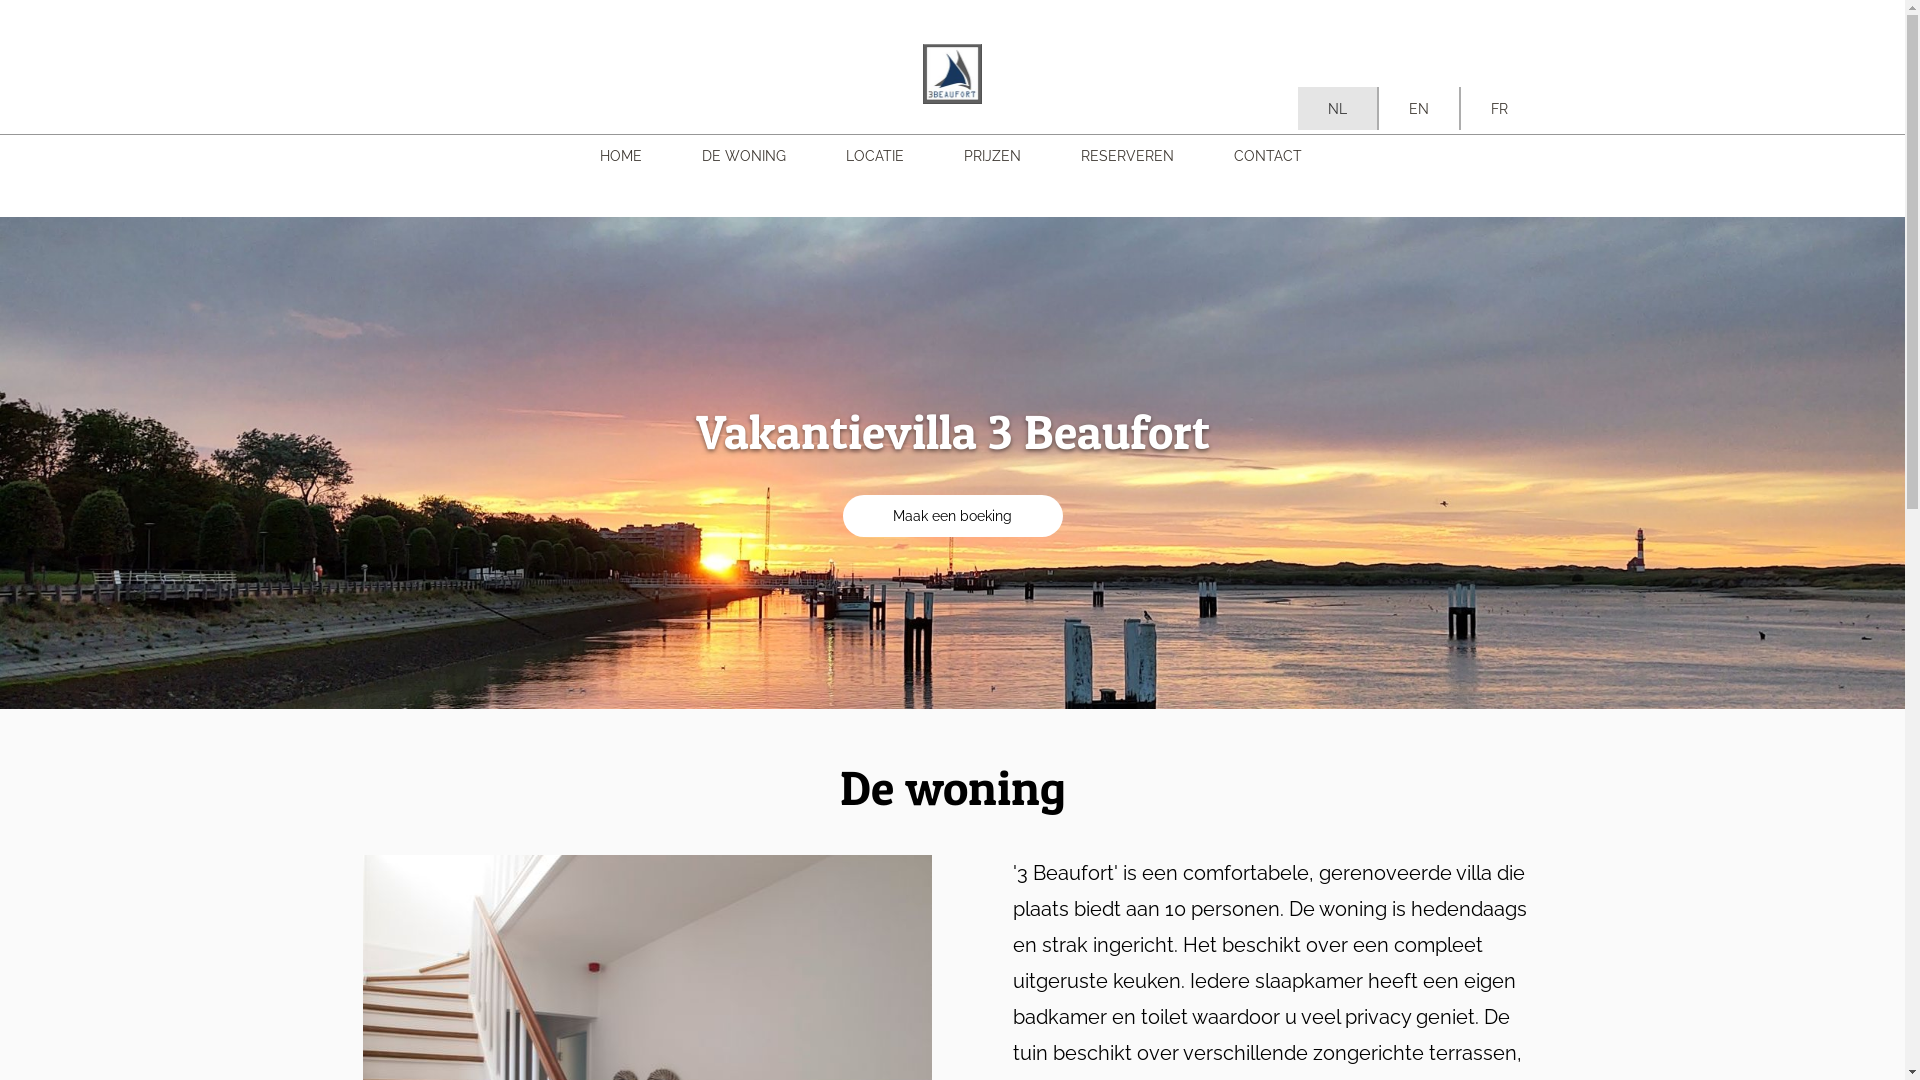 This screenshot has width=1920, height=1080. I want to click on DE WONING, so click(744, 156).